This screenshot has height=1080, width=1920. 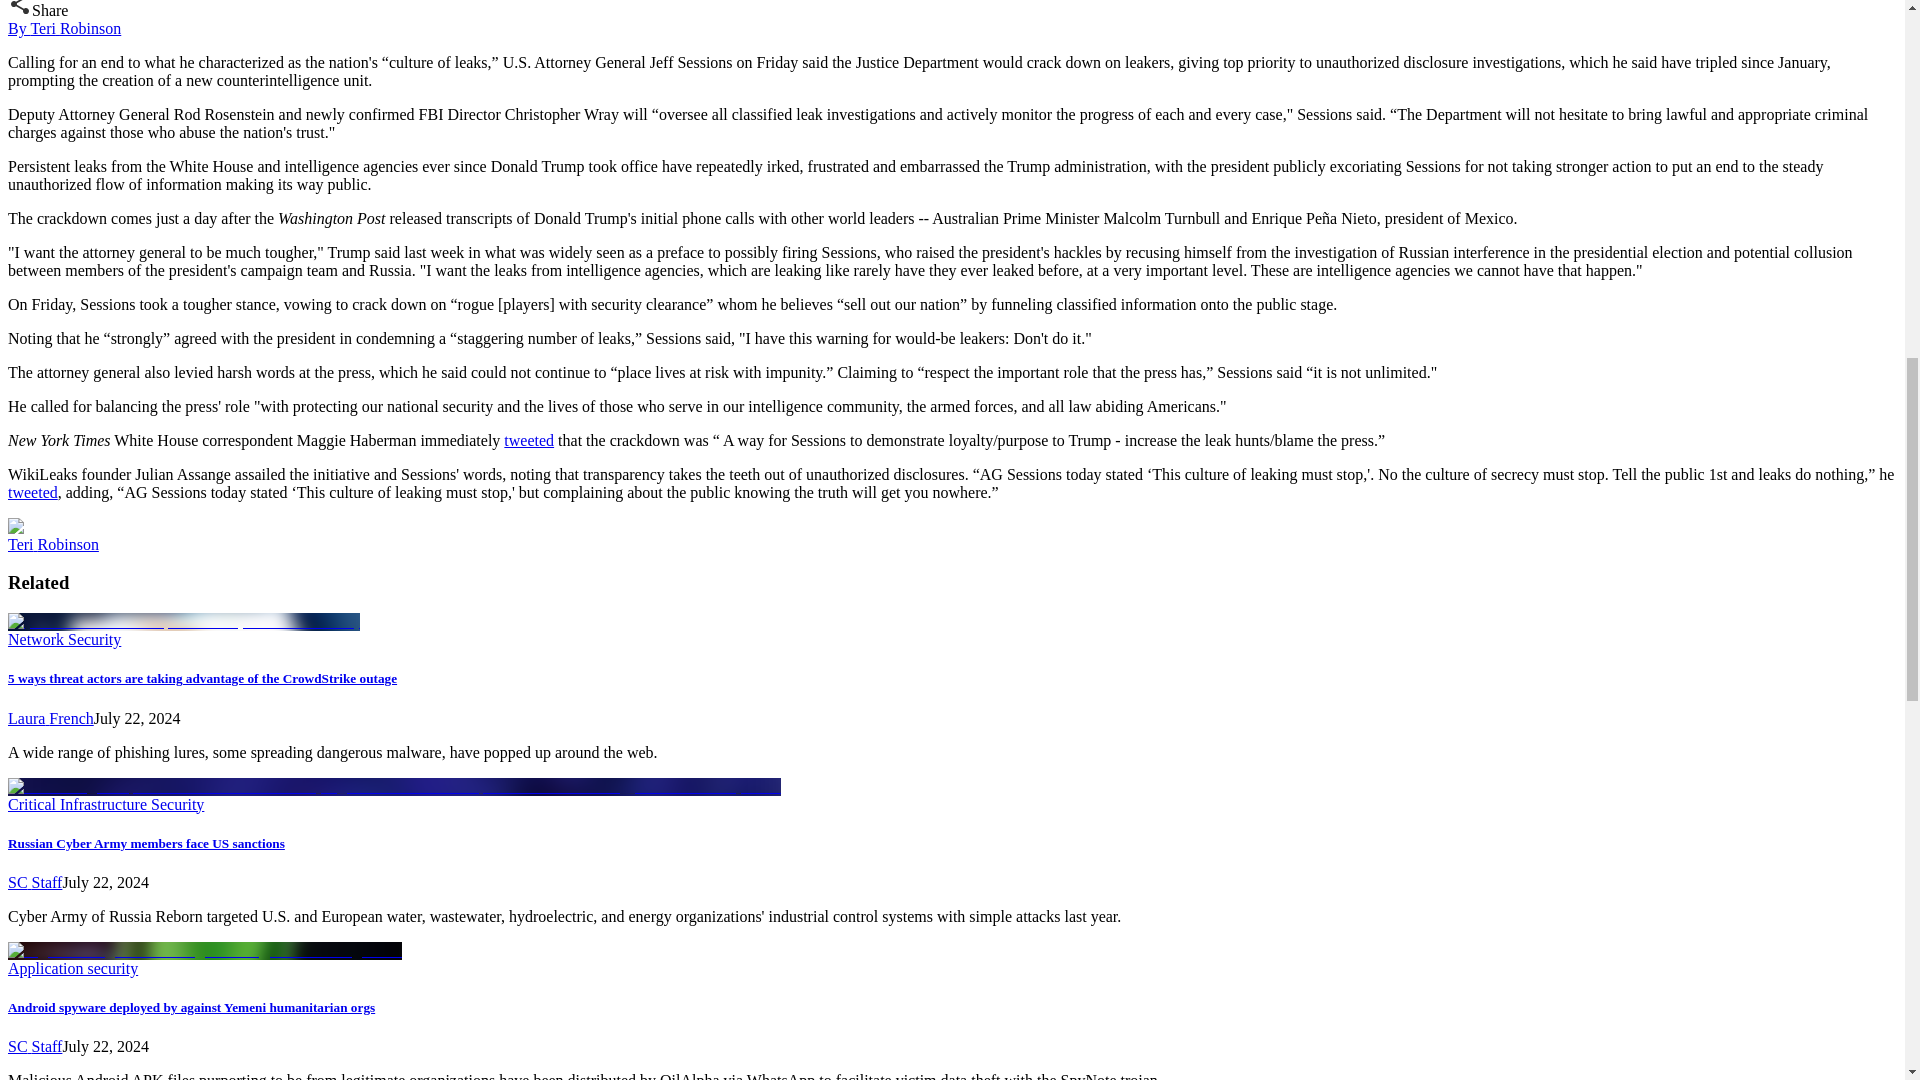 I want to click on SC Staff, so click(x=34, y=1046).